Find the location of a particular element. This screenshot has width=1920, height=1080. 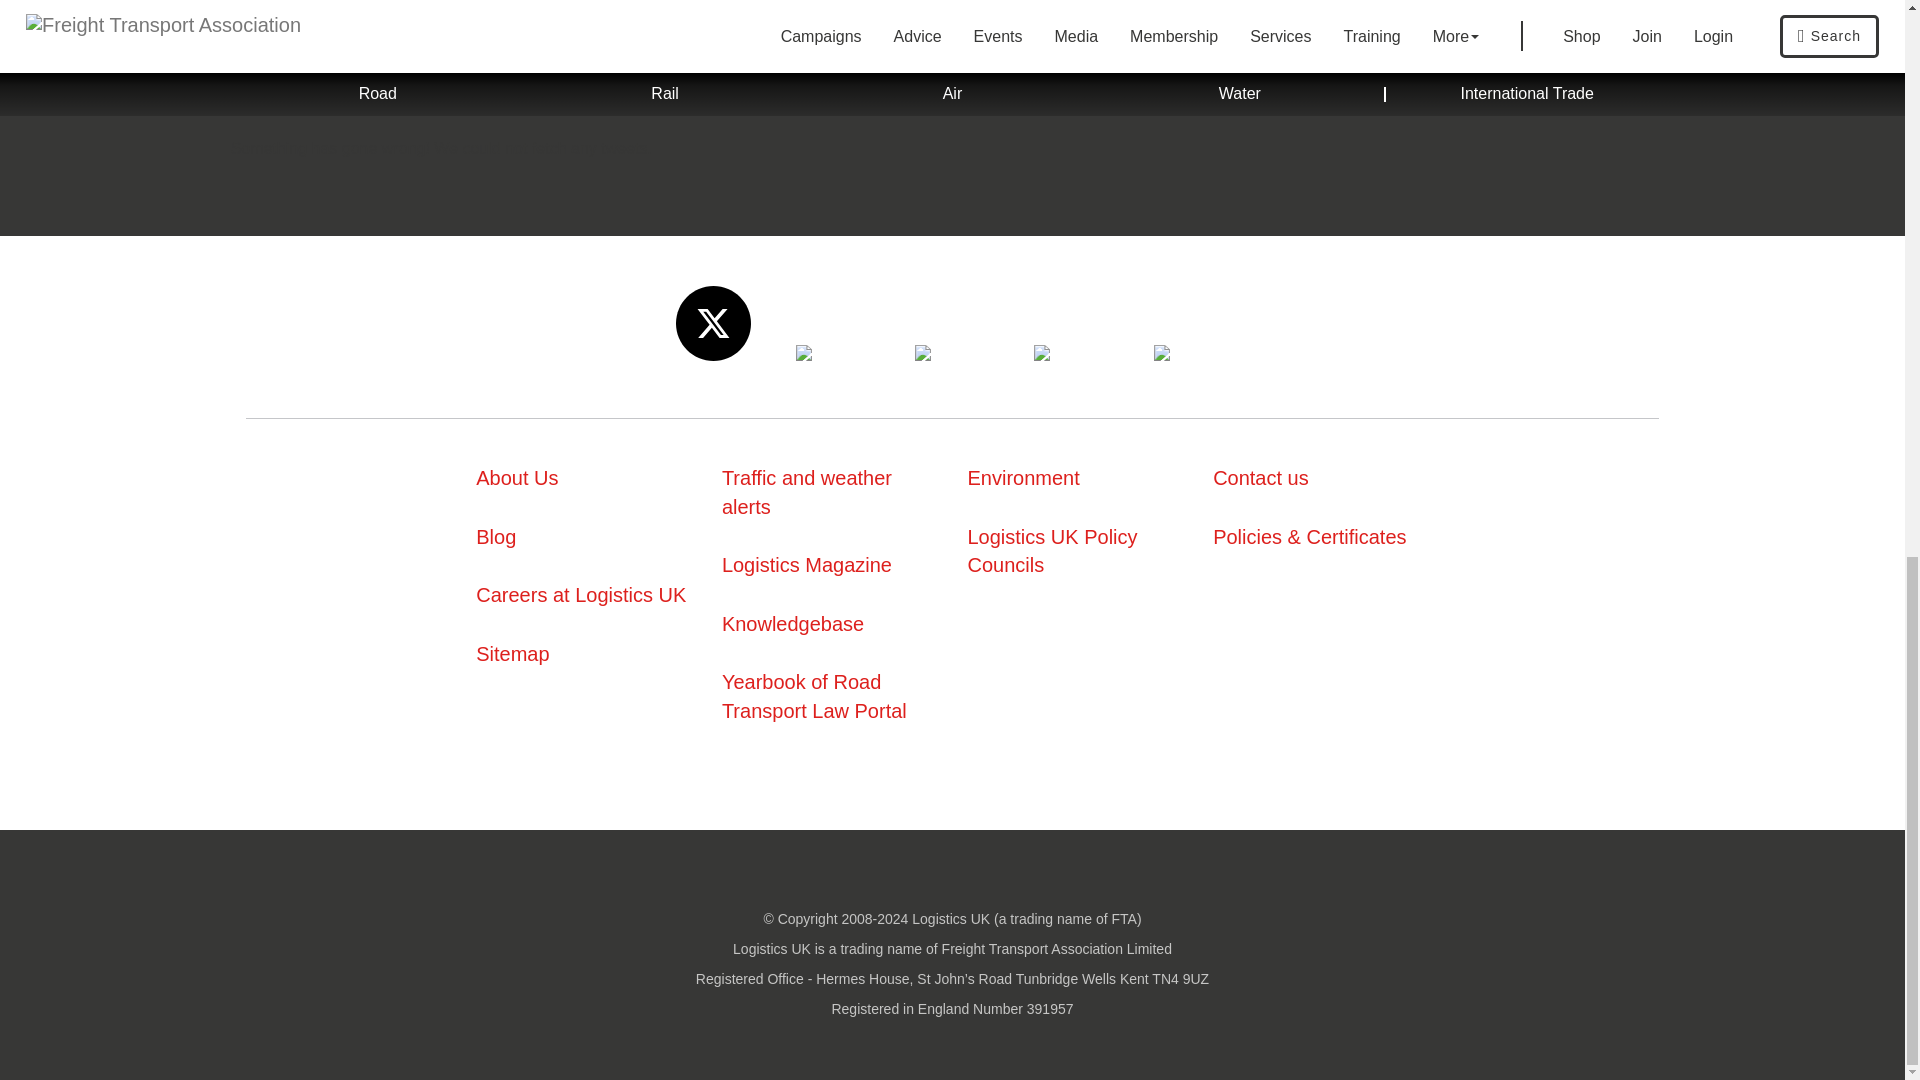

About Us is located at coordinates (517, 478).